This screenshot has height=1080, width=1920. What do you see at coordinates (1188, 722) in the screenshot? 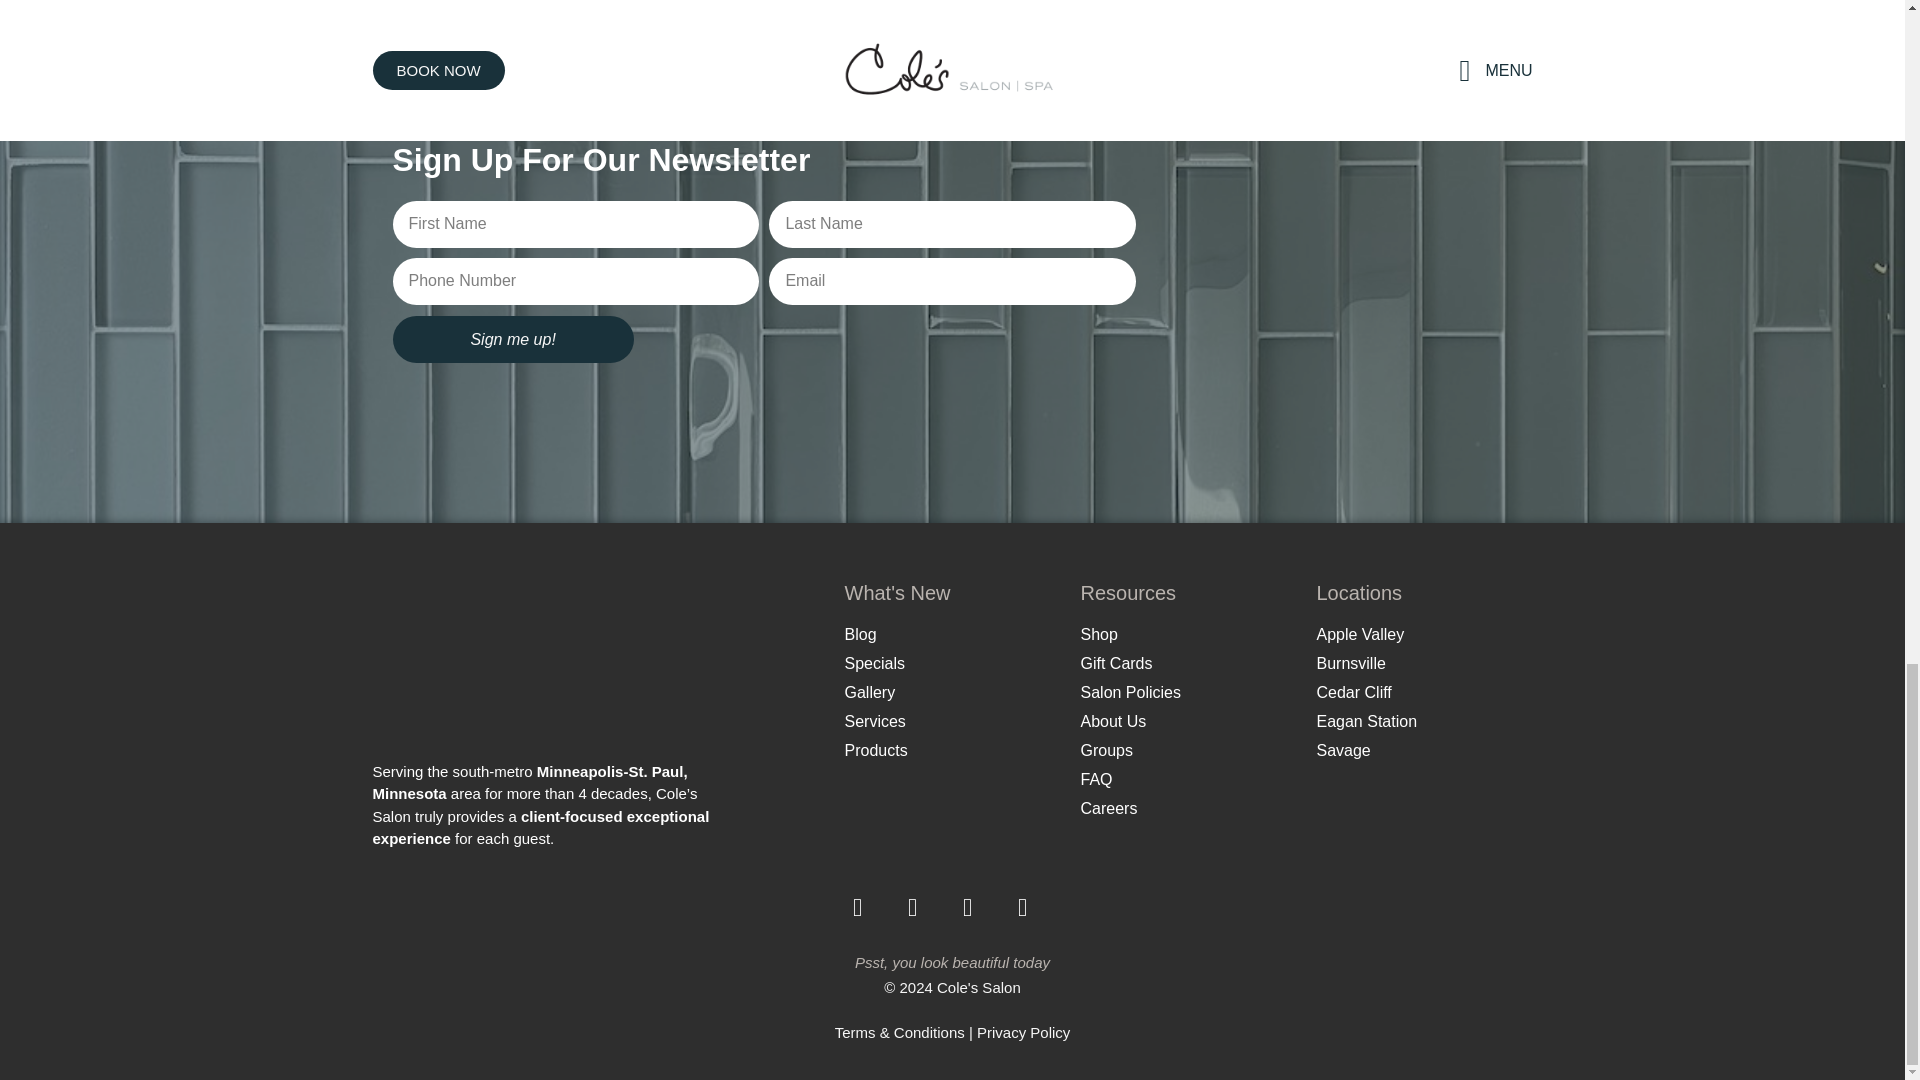
I see `About Us` at bounding box center [1188, 722].